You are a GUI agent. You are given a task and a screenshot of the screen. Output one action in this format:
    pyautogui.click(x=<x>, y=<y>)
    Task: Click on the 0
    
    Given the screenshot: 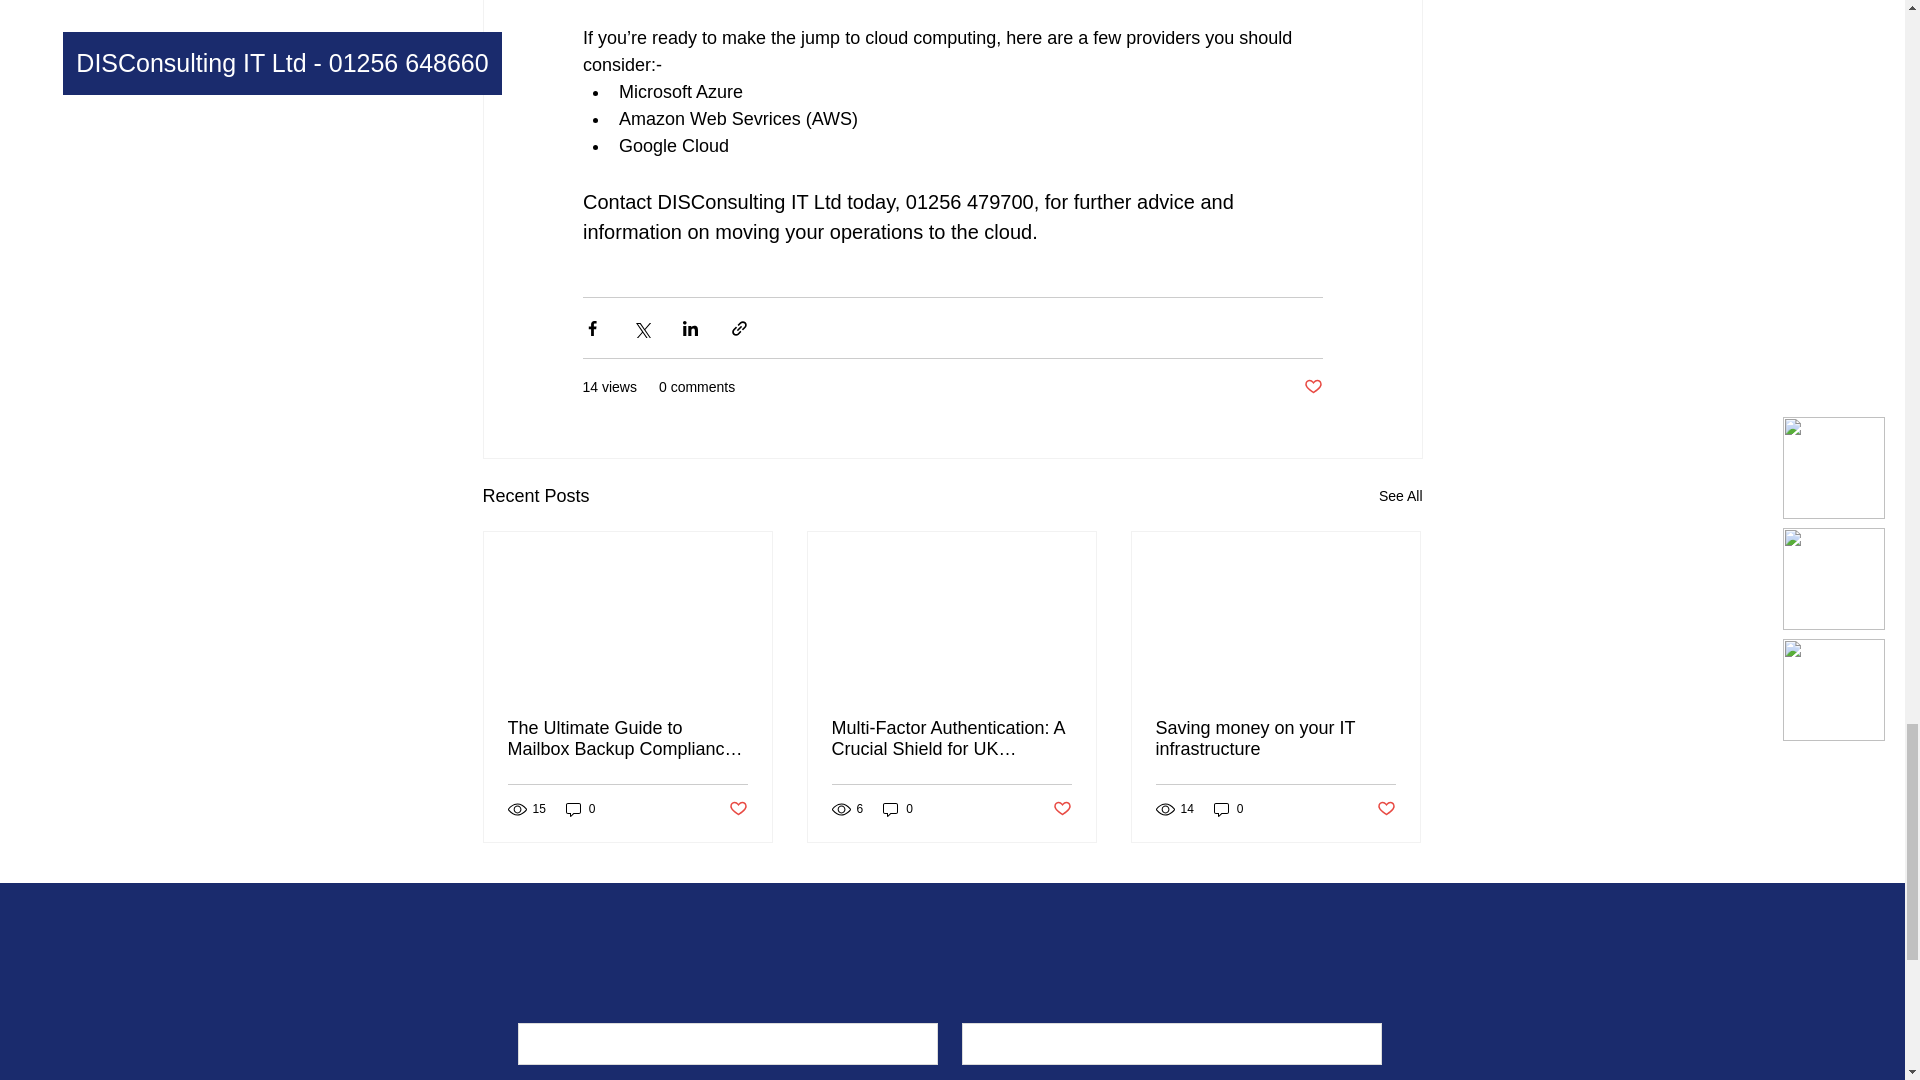 What is the action you would take?
    pyautogui.click(x=580, y=809)
    